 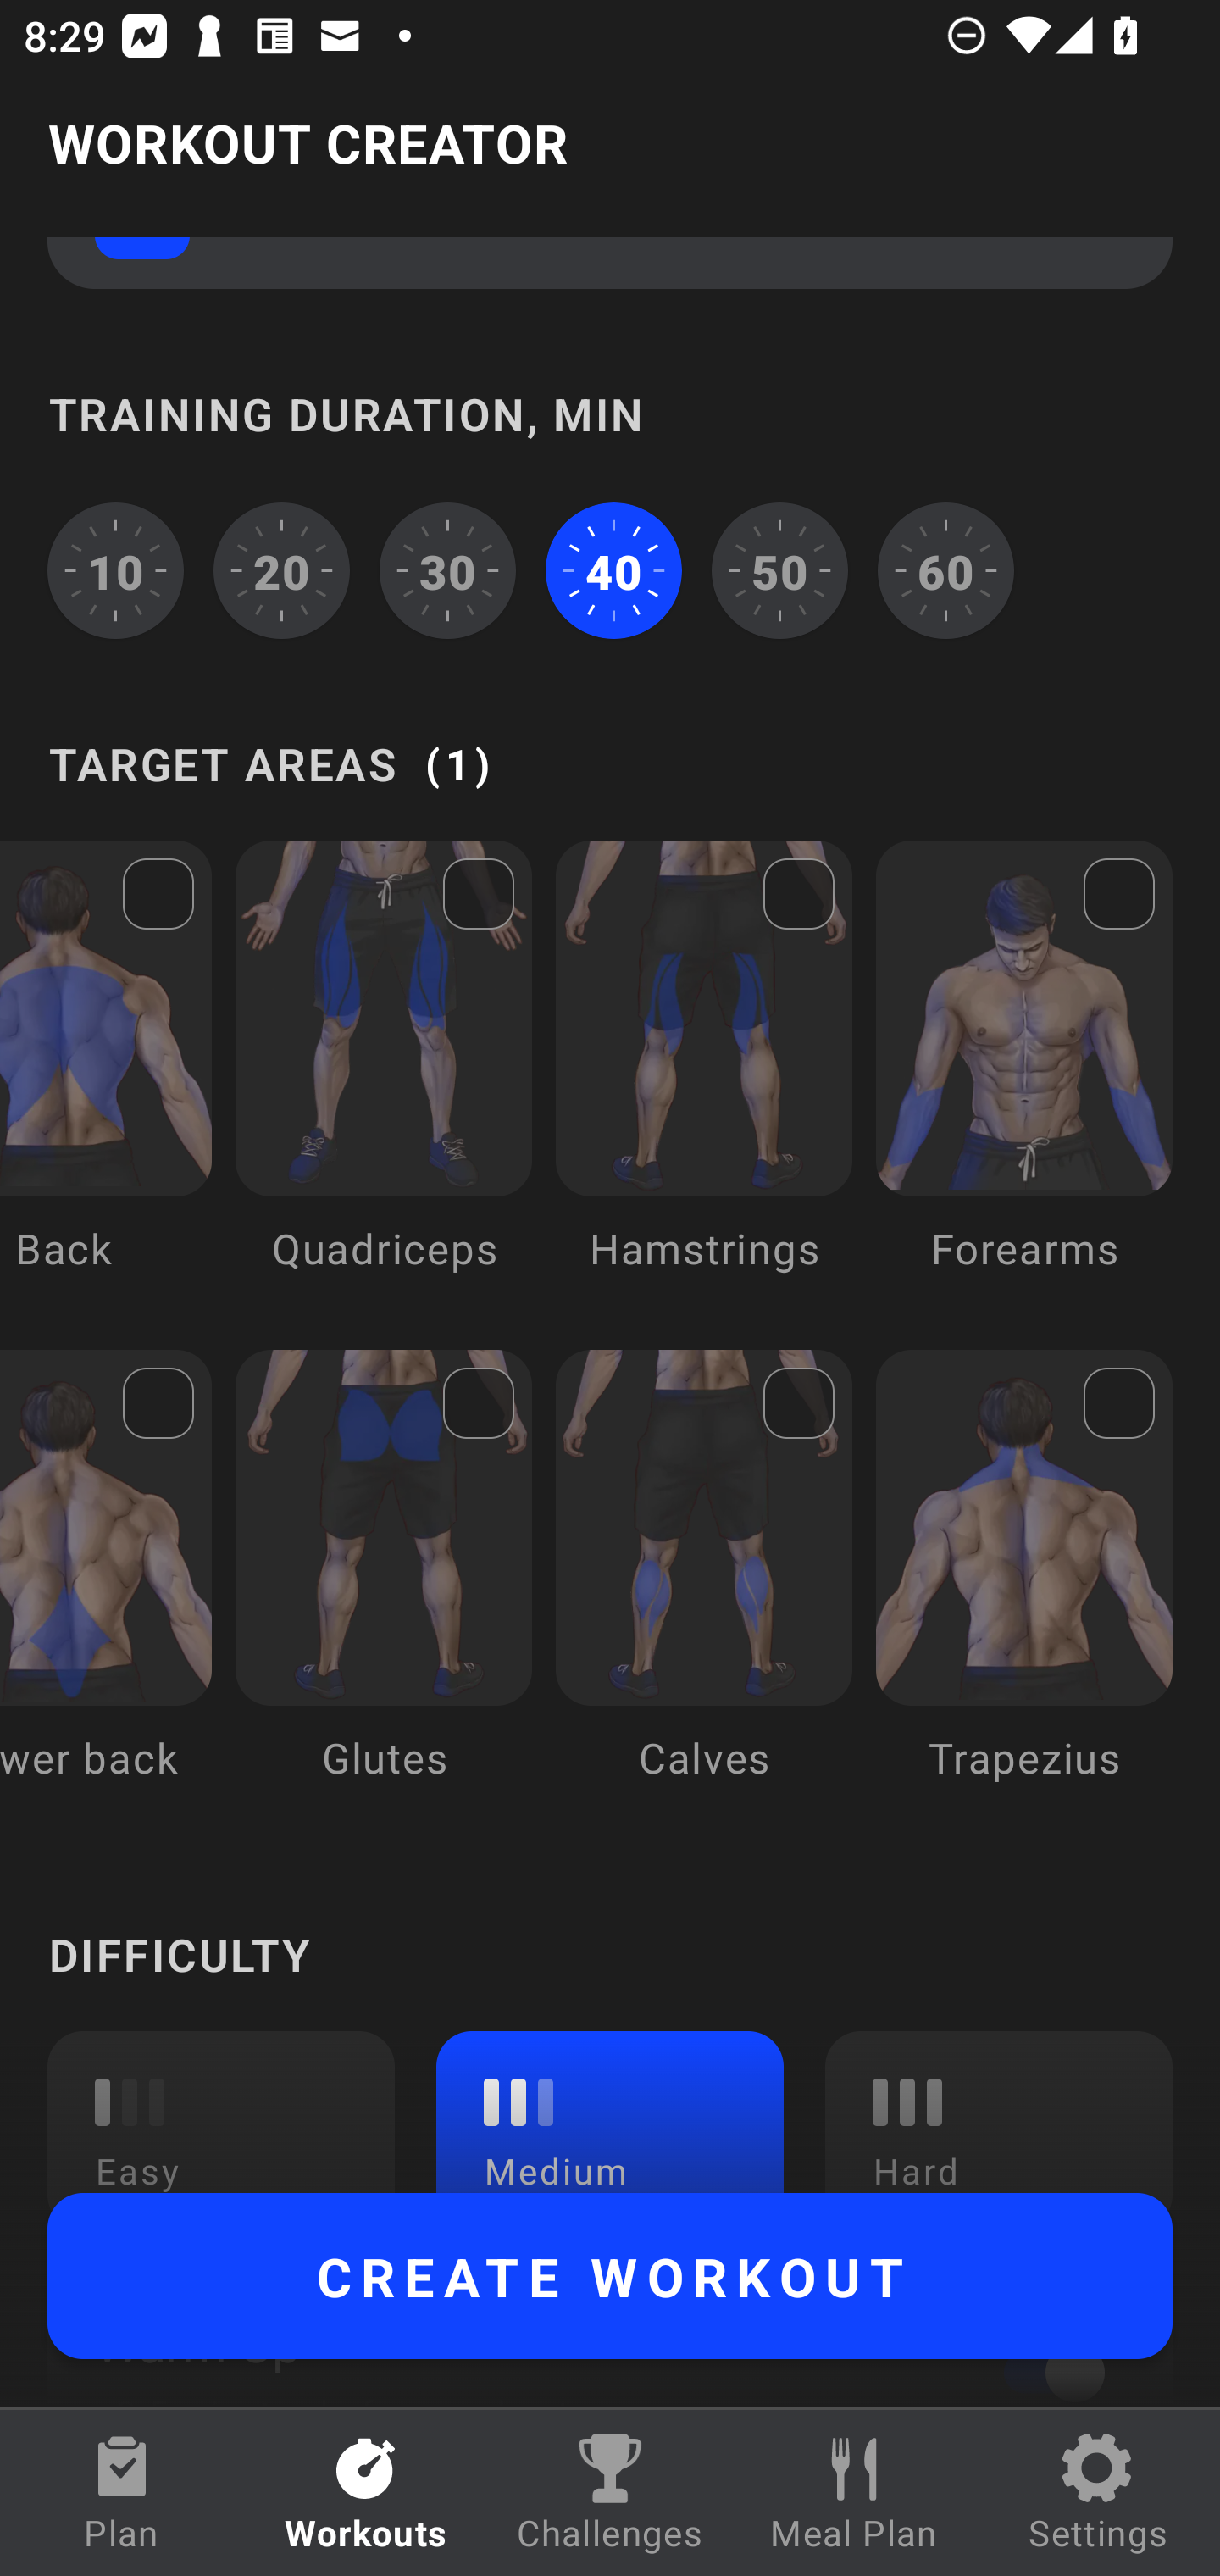 What do you see at coordinates (1023, 1589) in the screenshot?
I see `Trapezius` at bounding box center [1023, 1589].